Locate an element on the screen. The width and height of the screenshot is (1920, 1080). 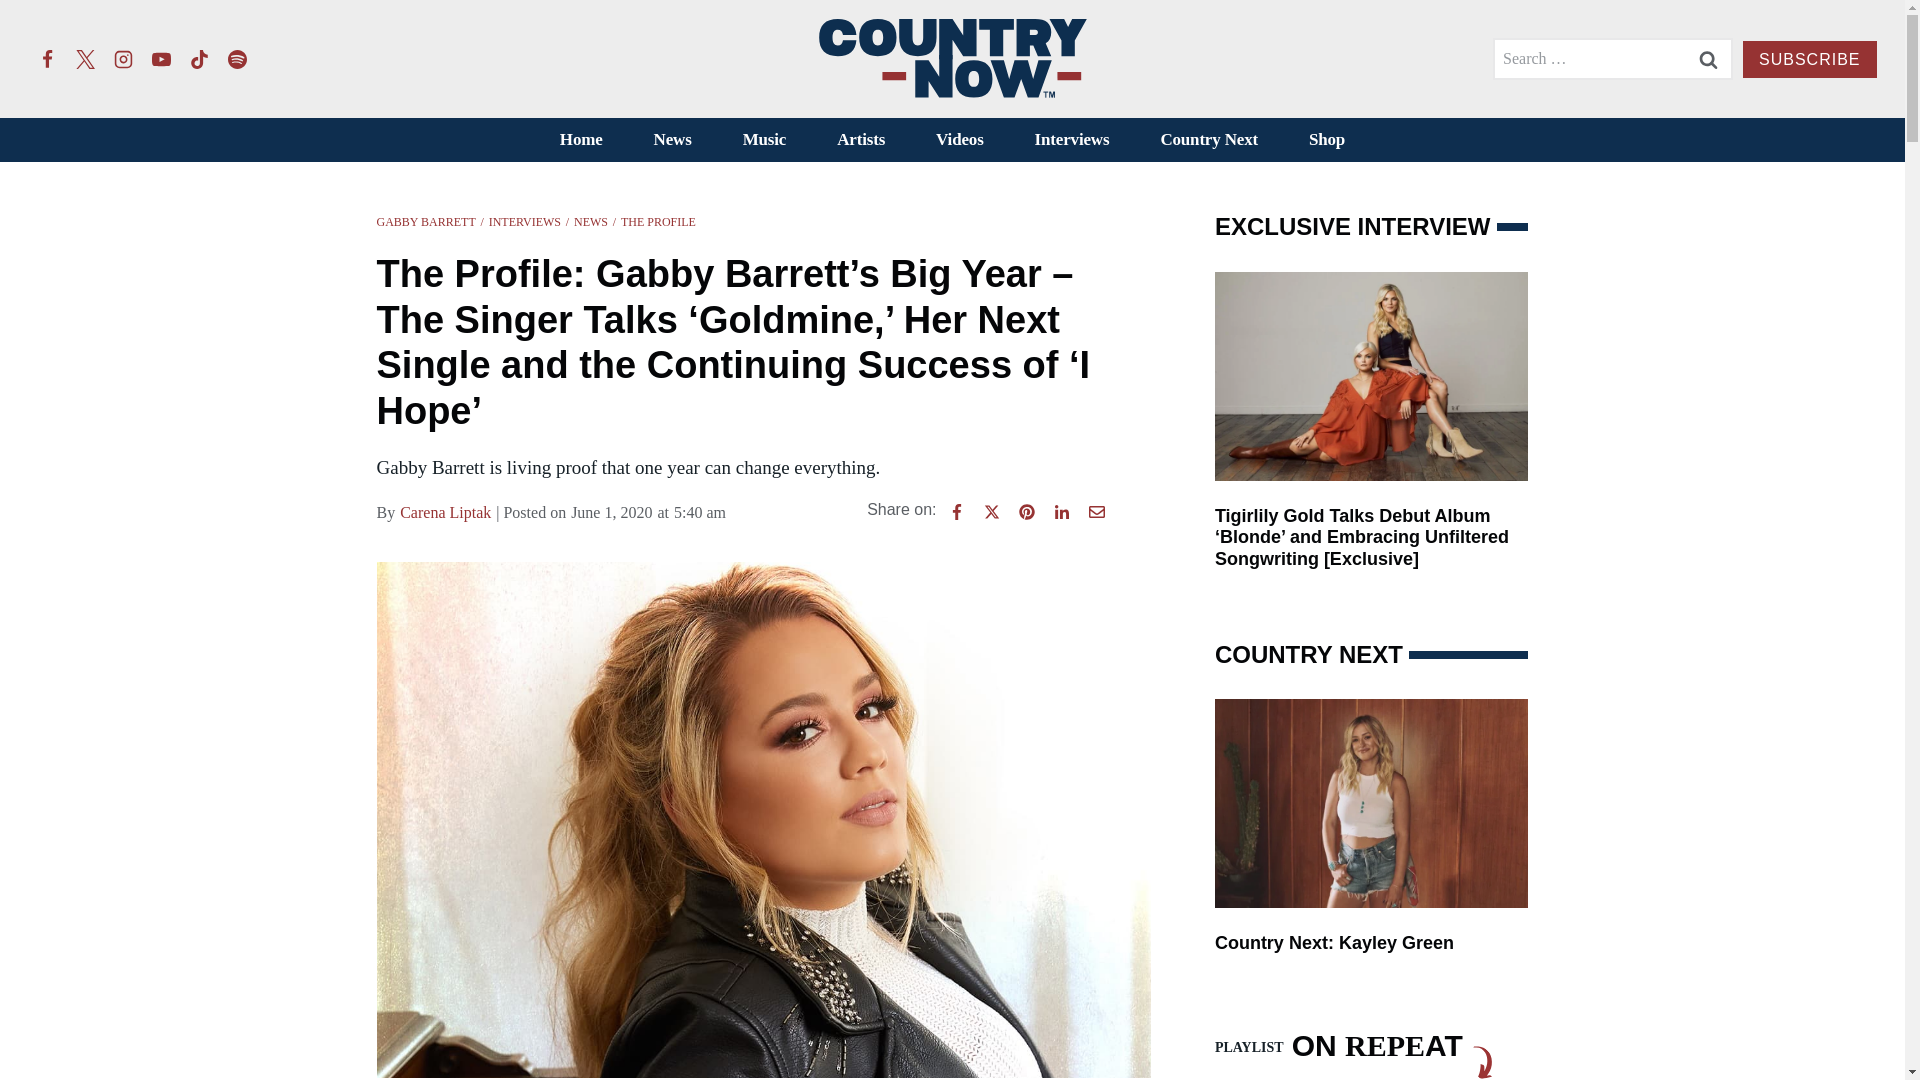
GABBY BARRETT is located at coordinates (425, 221).